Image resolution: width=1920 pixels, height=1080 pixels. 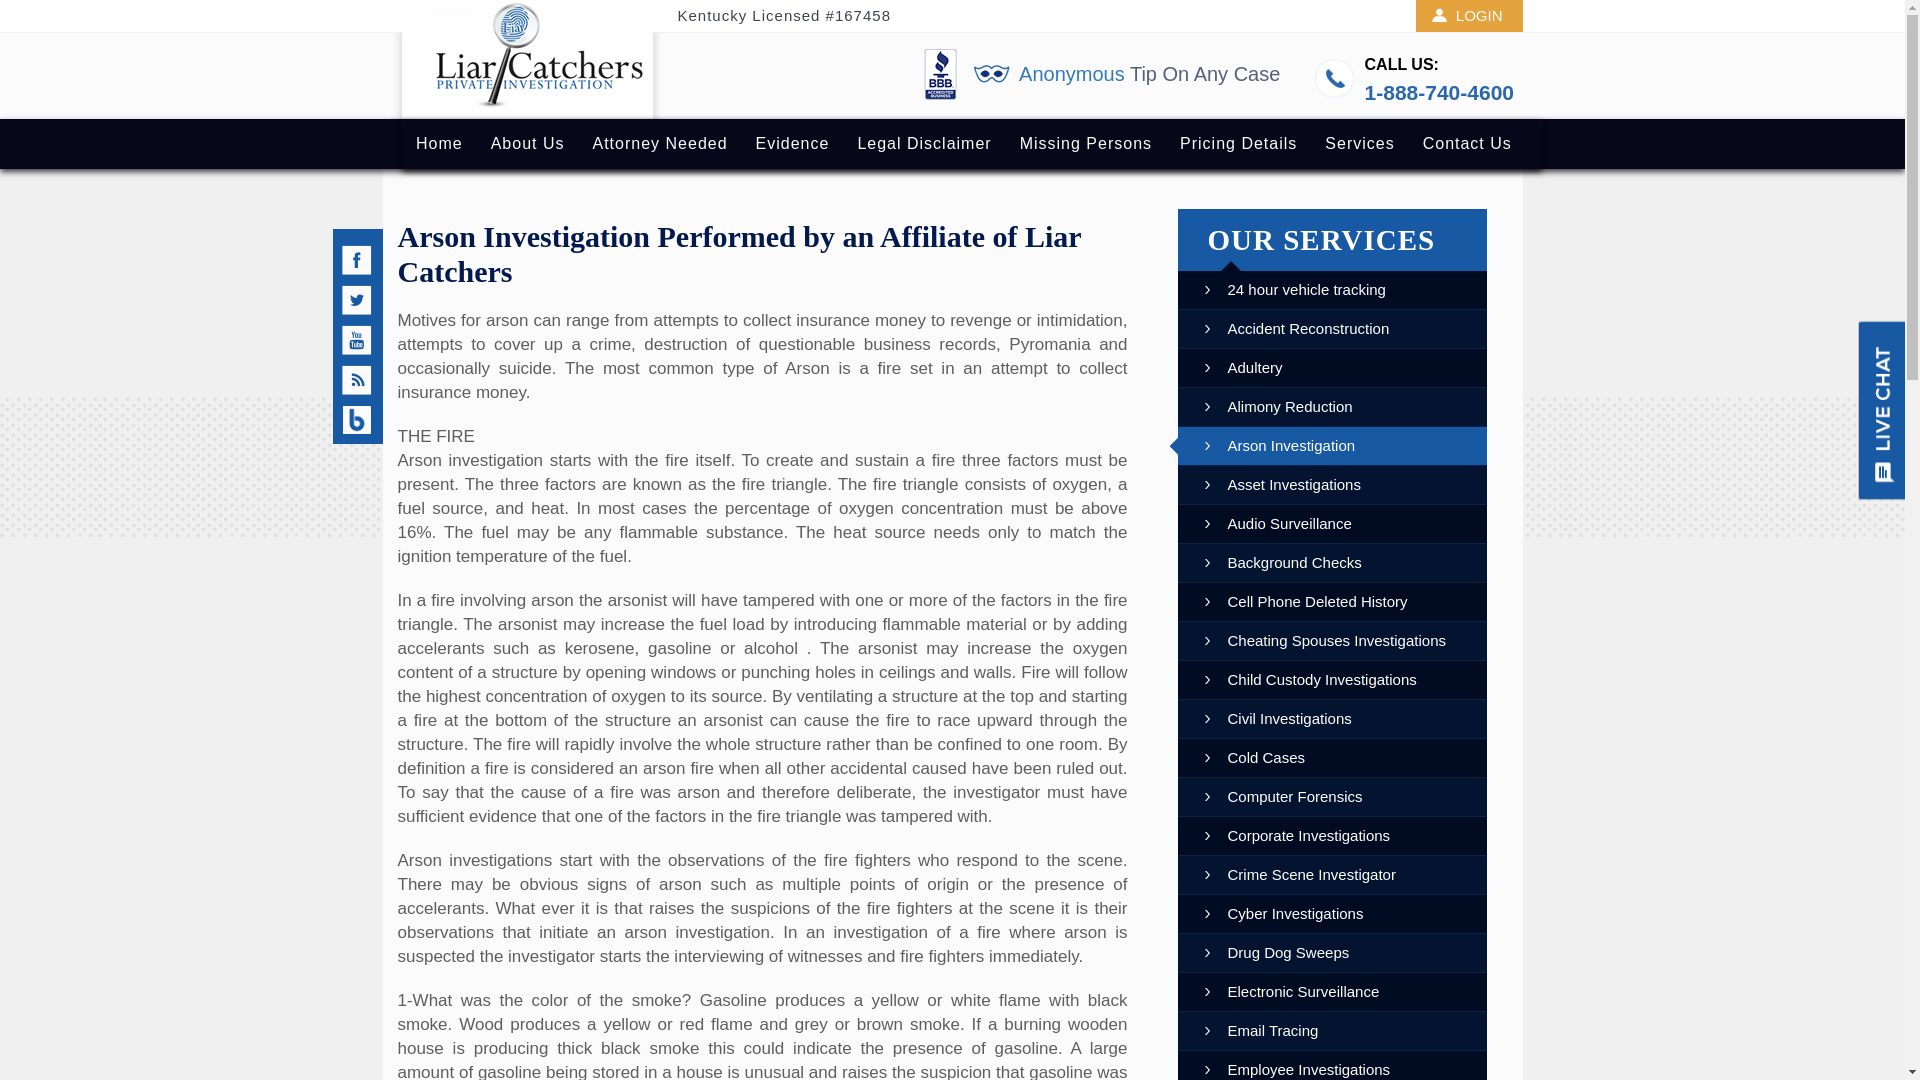 What do you see at coordinates (1276, 524) in the screenshot?
I see `Audio Surveillance` at bounding box center [1276, 524].